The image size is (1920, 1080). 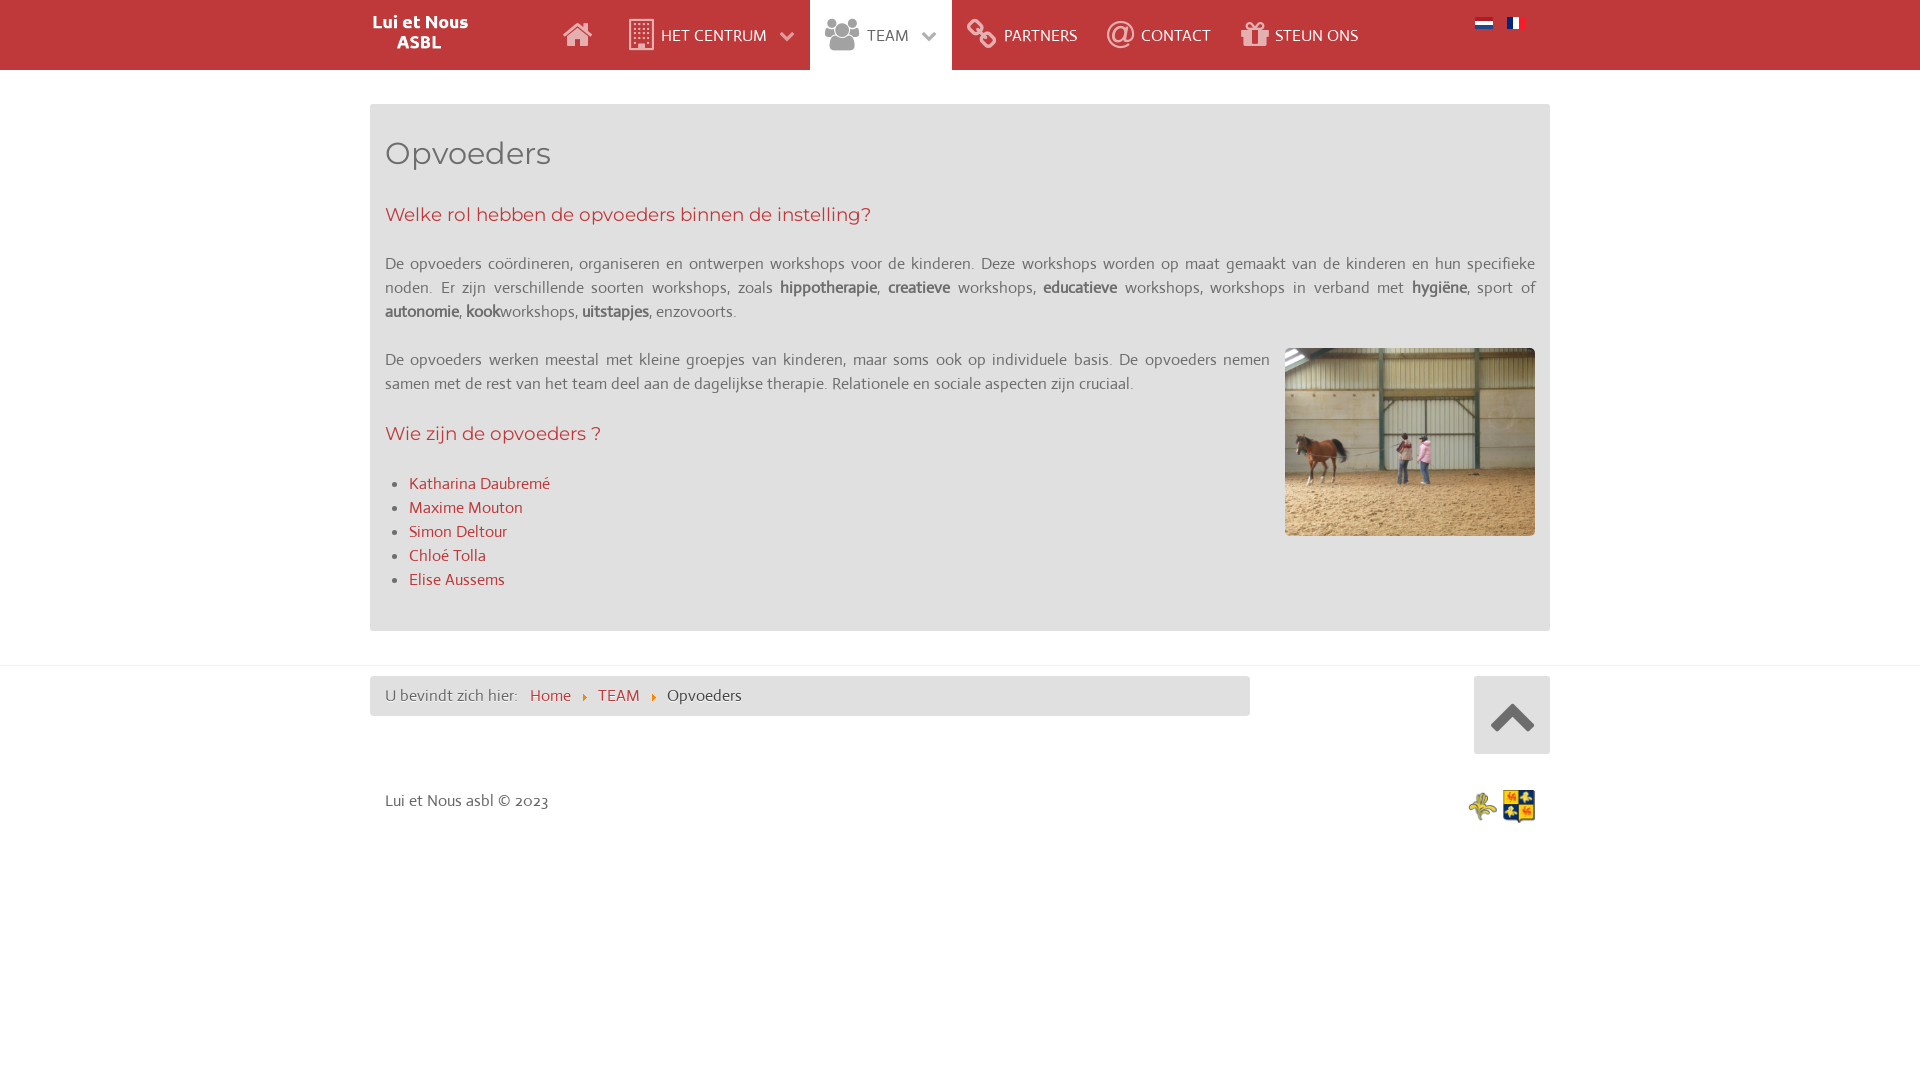 I want to click on Lui et Nous, so click(x=420, y=30).